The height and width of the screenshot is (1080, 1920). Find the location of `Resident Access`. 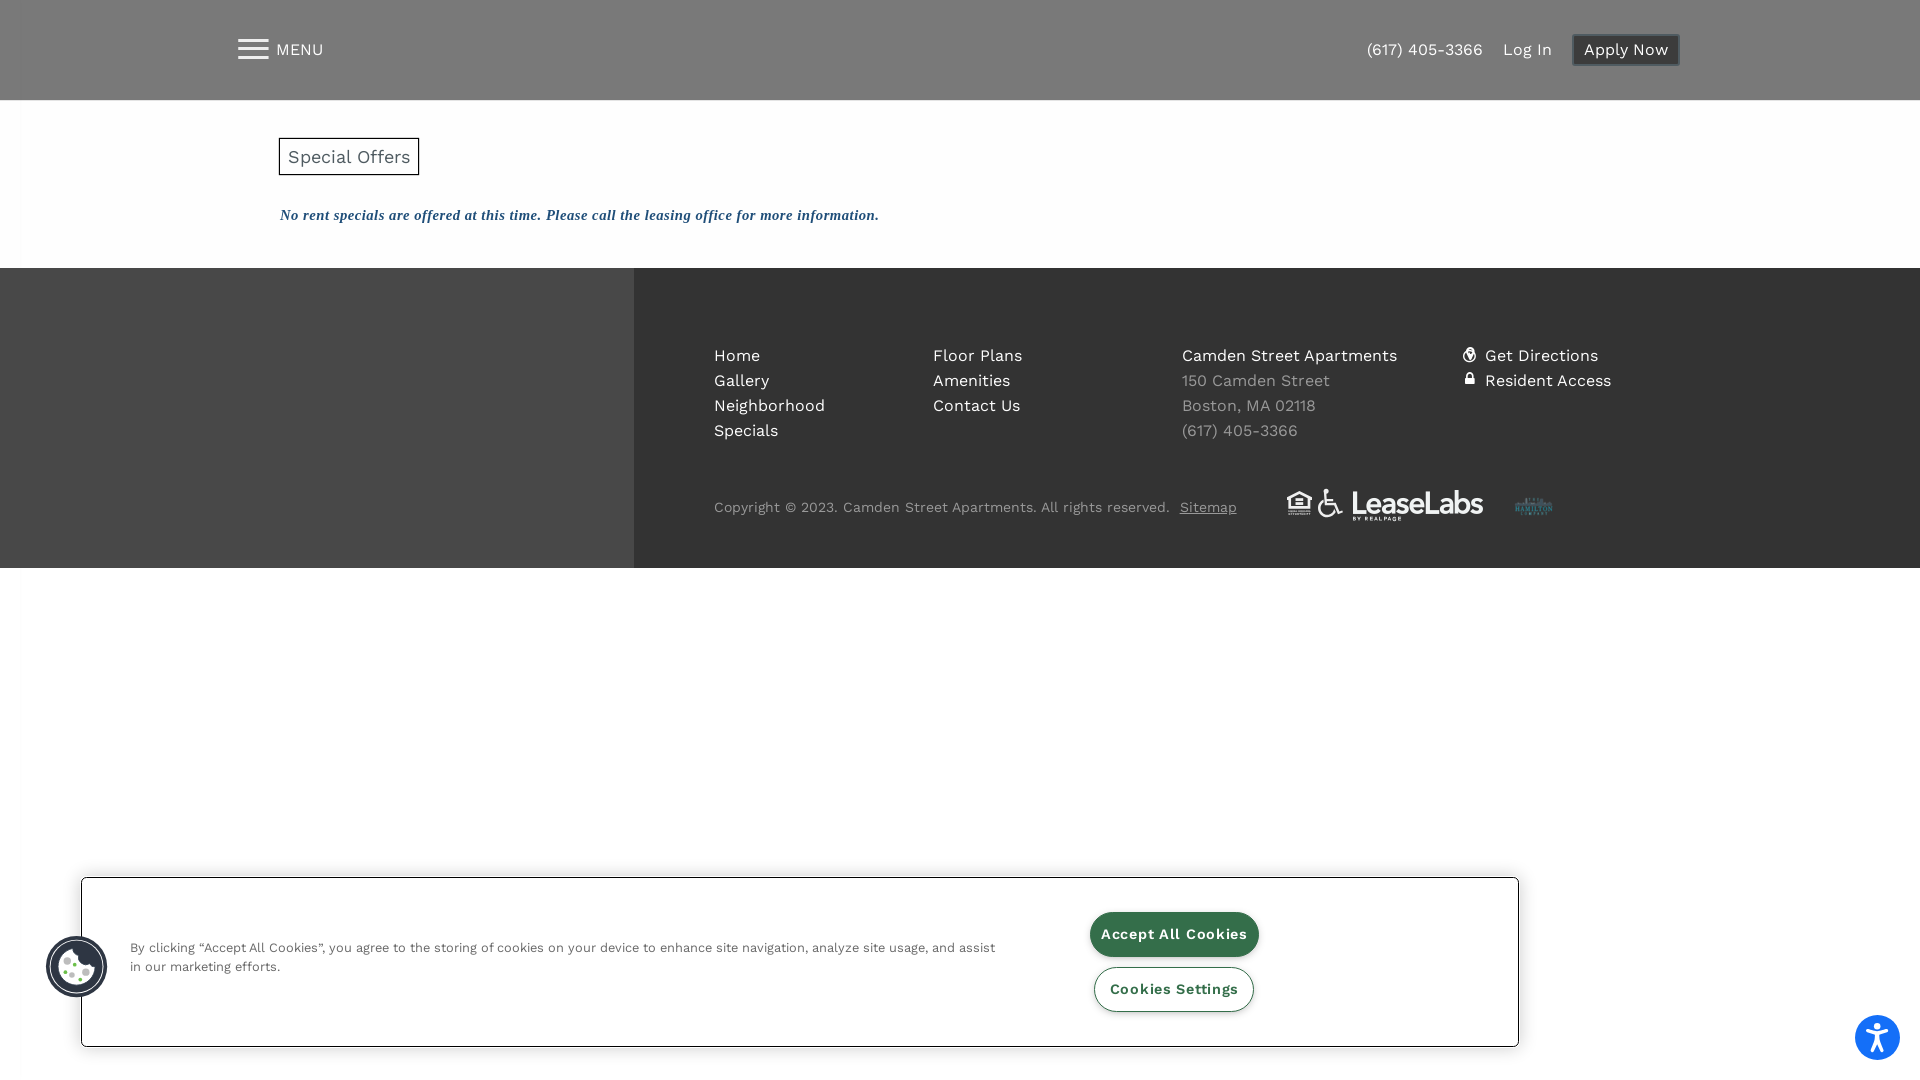

Resident Access is located at coordinates (1548, 380).